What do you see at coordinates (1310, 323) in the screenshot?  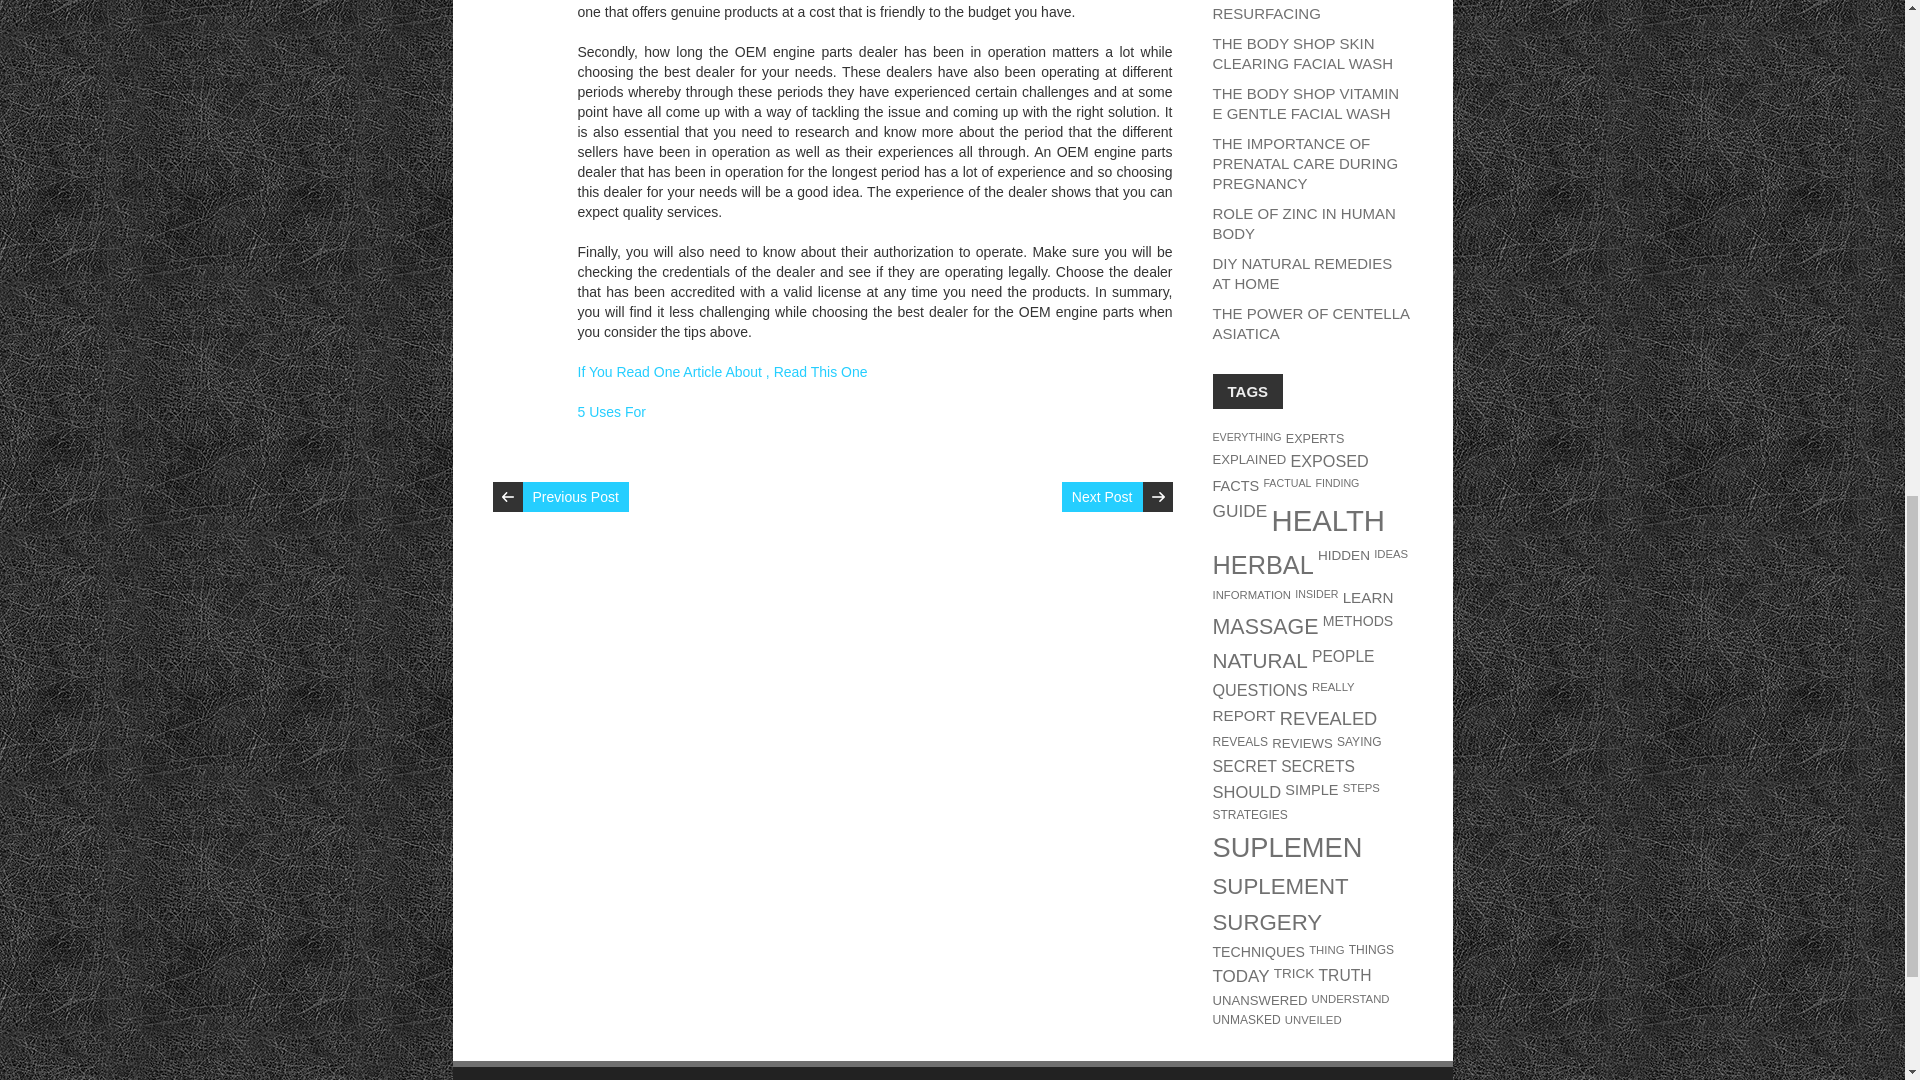 I see `THE POWER OF CENTELLA ASIATICA` at bounding box center [1310, 323].